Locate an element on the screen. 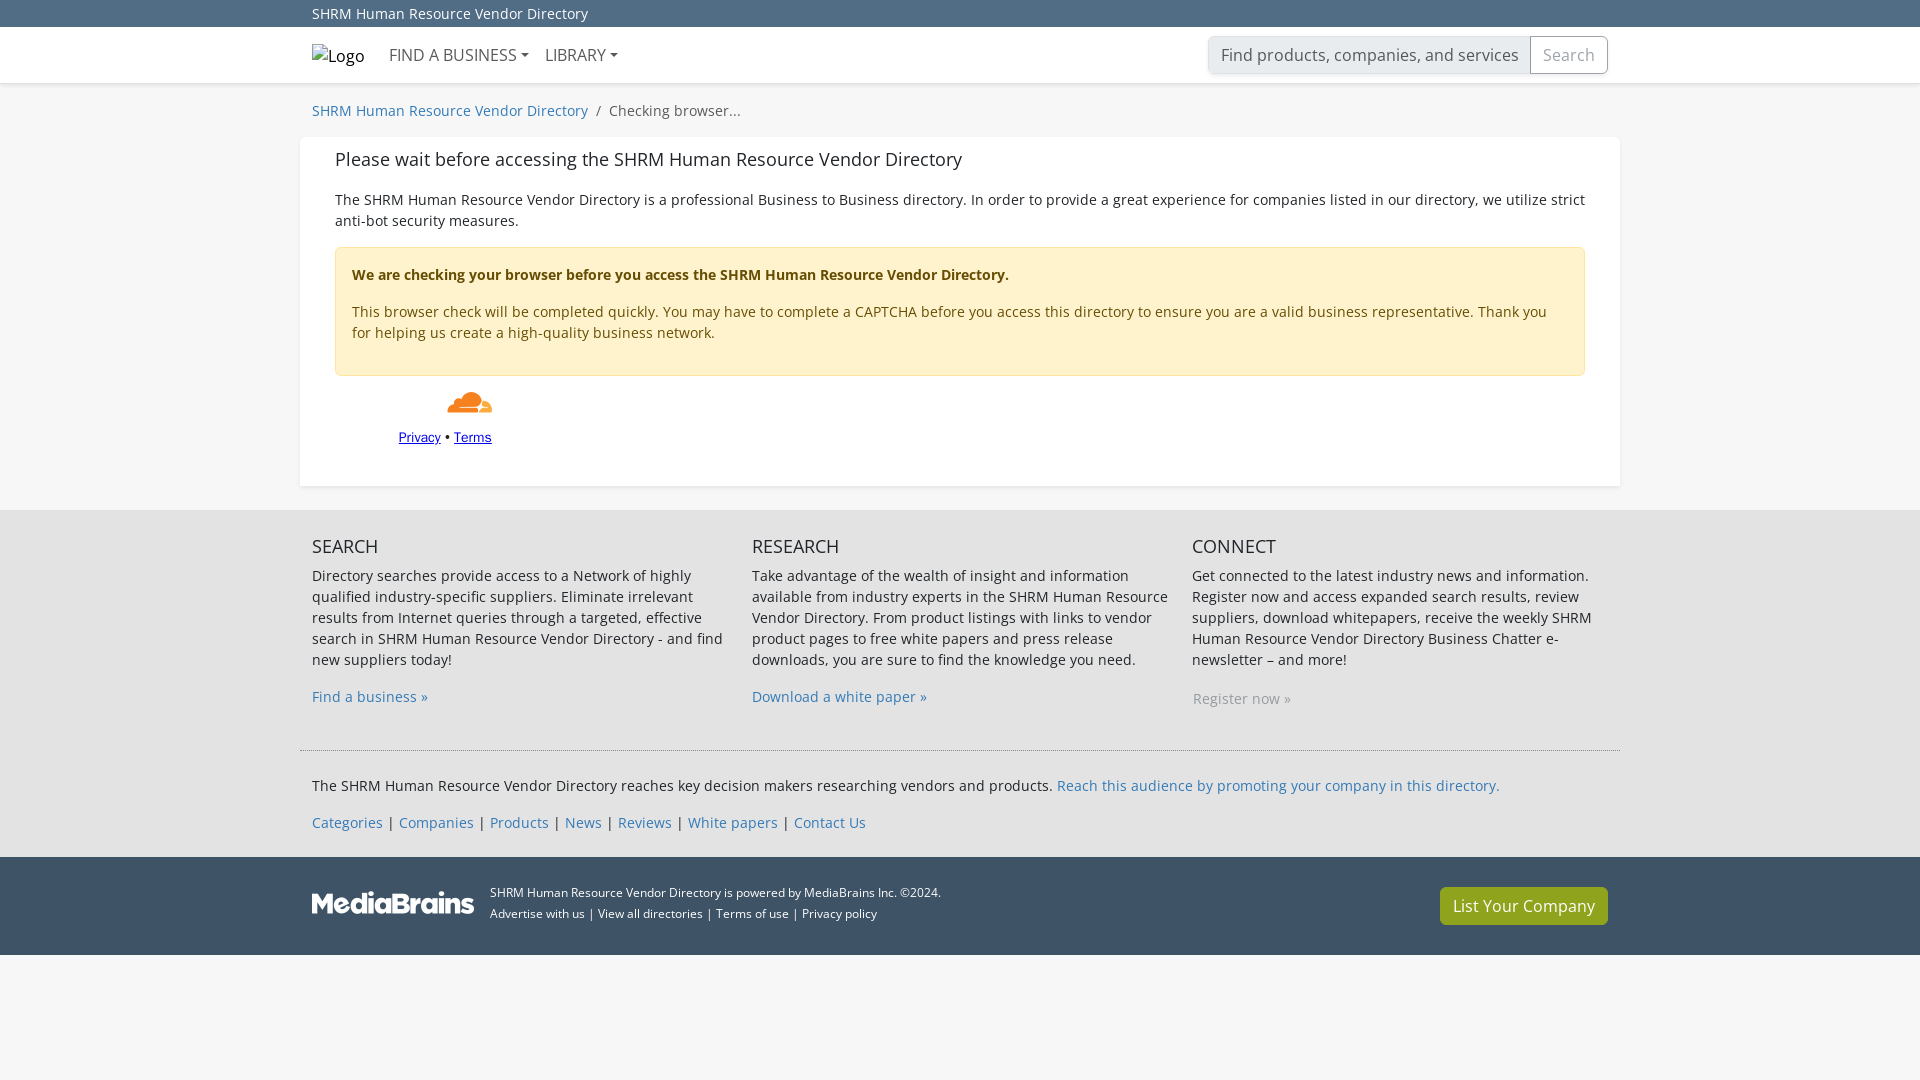 Image resolution: width=1920 pixels, height=1080 pixels. Advertise with us is located at coordinates (537, 914).